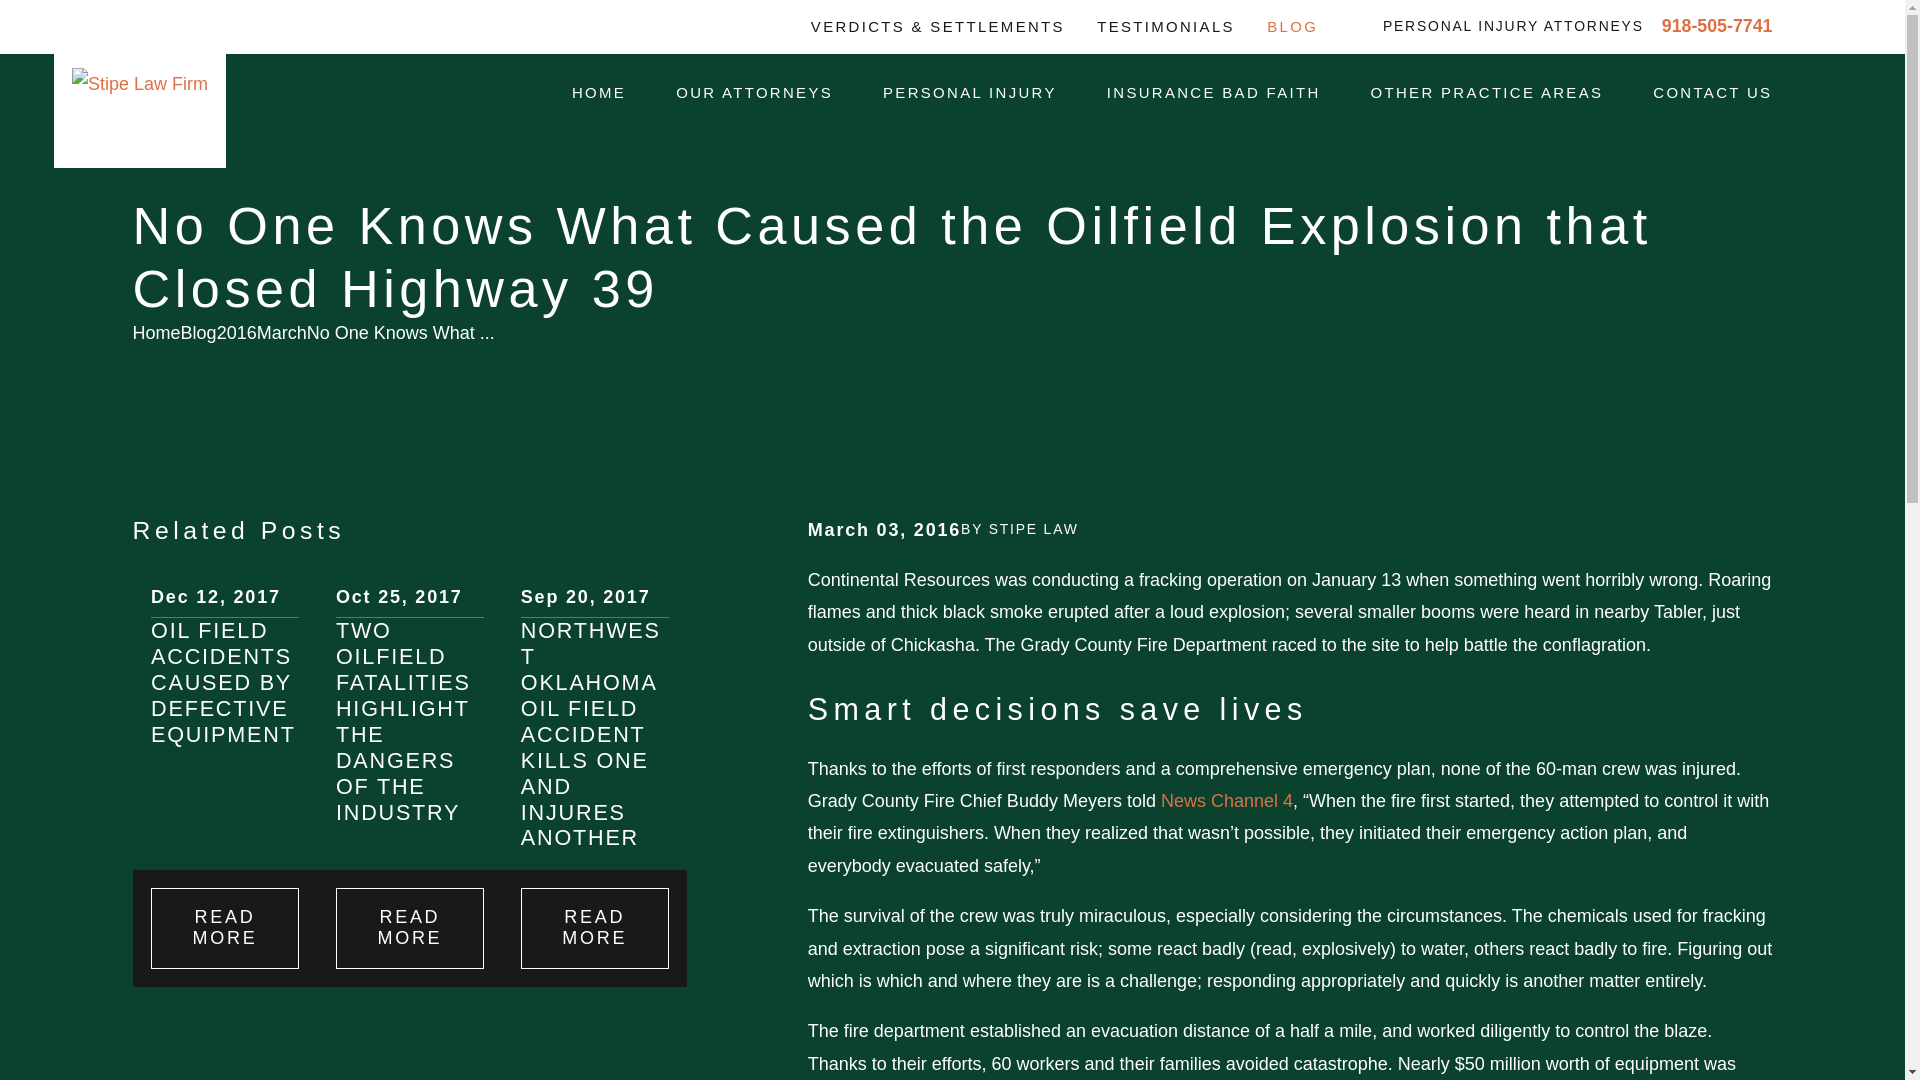 The image size is (1920, 1080). I want to click on PERSONAL INJURY, so click(970, 93).